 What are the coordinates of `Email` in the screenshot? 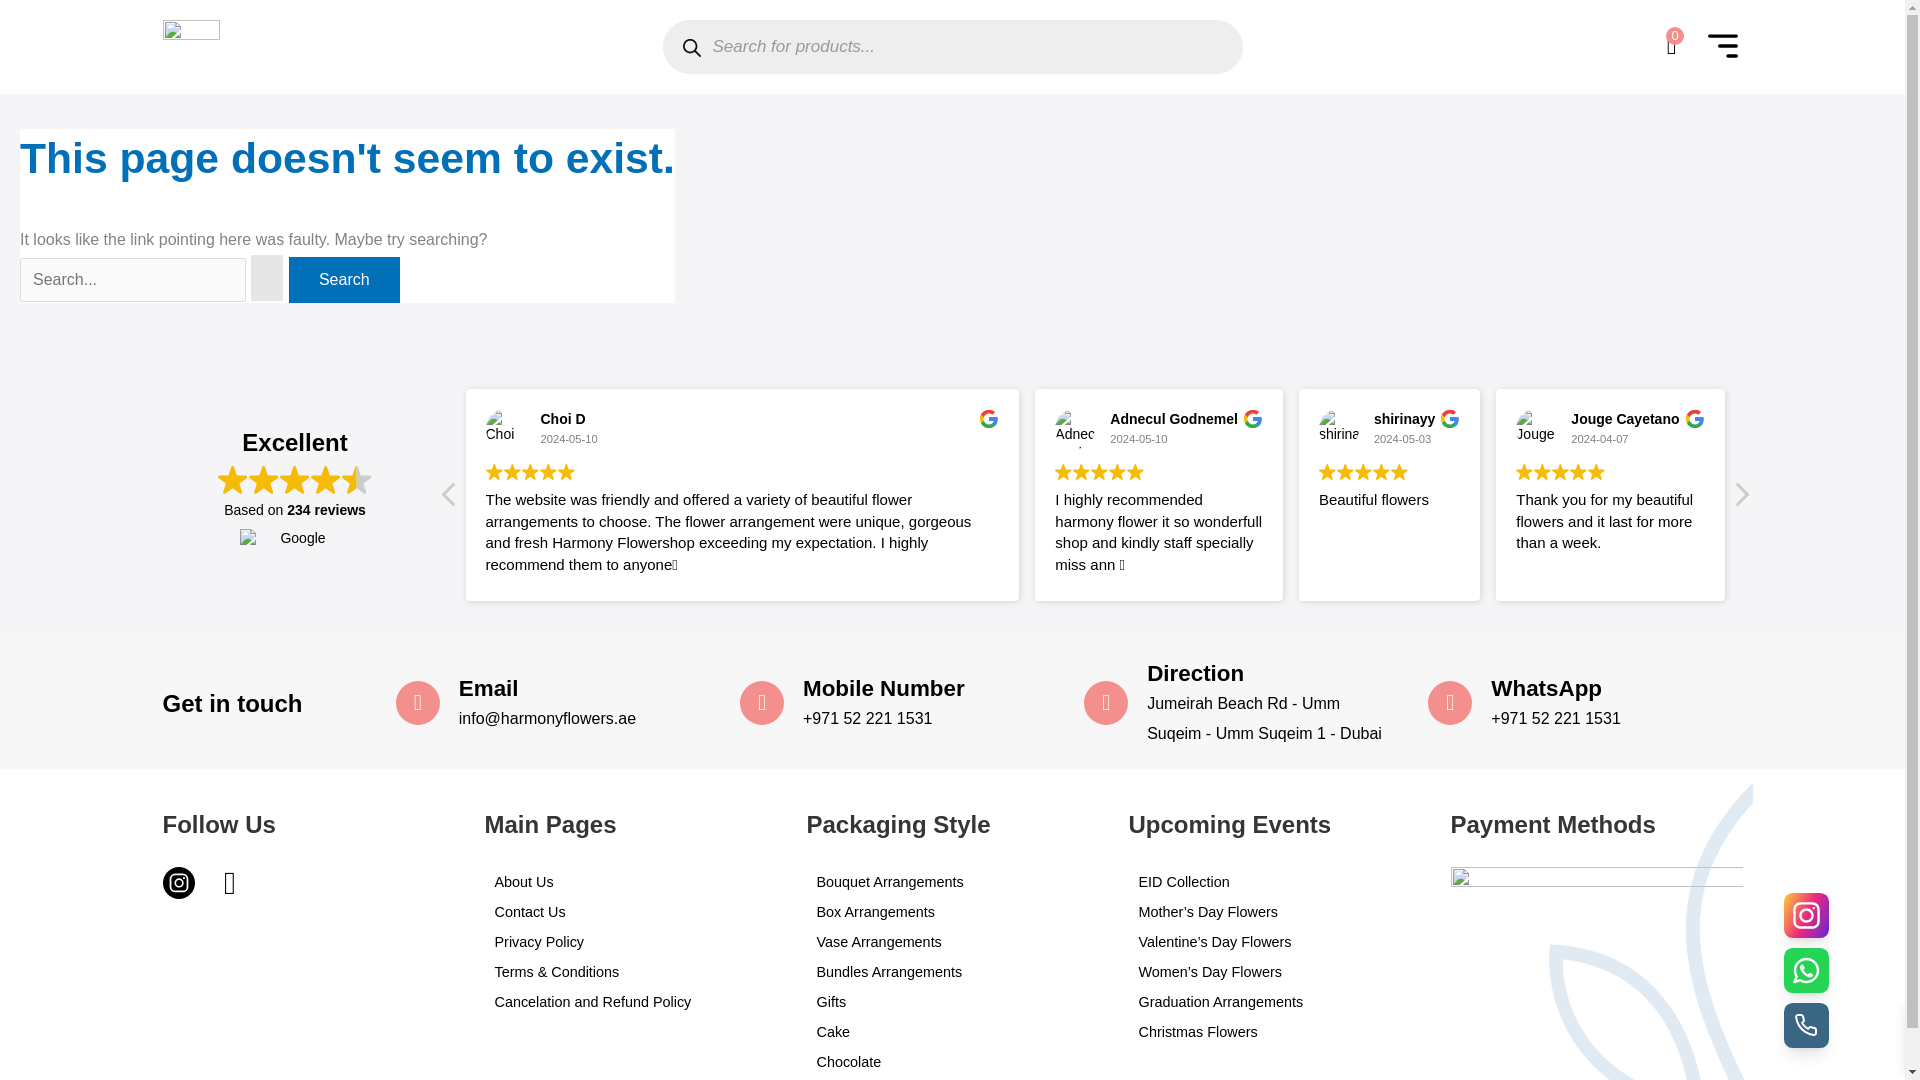 It's located at (488, 688).